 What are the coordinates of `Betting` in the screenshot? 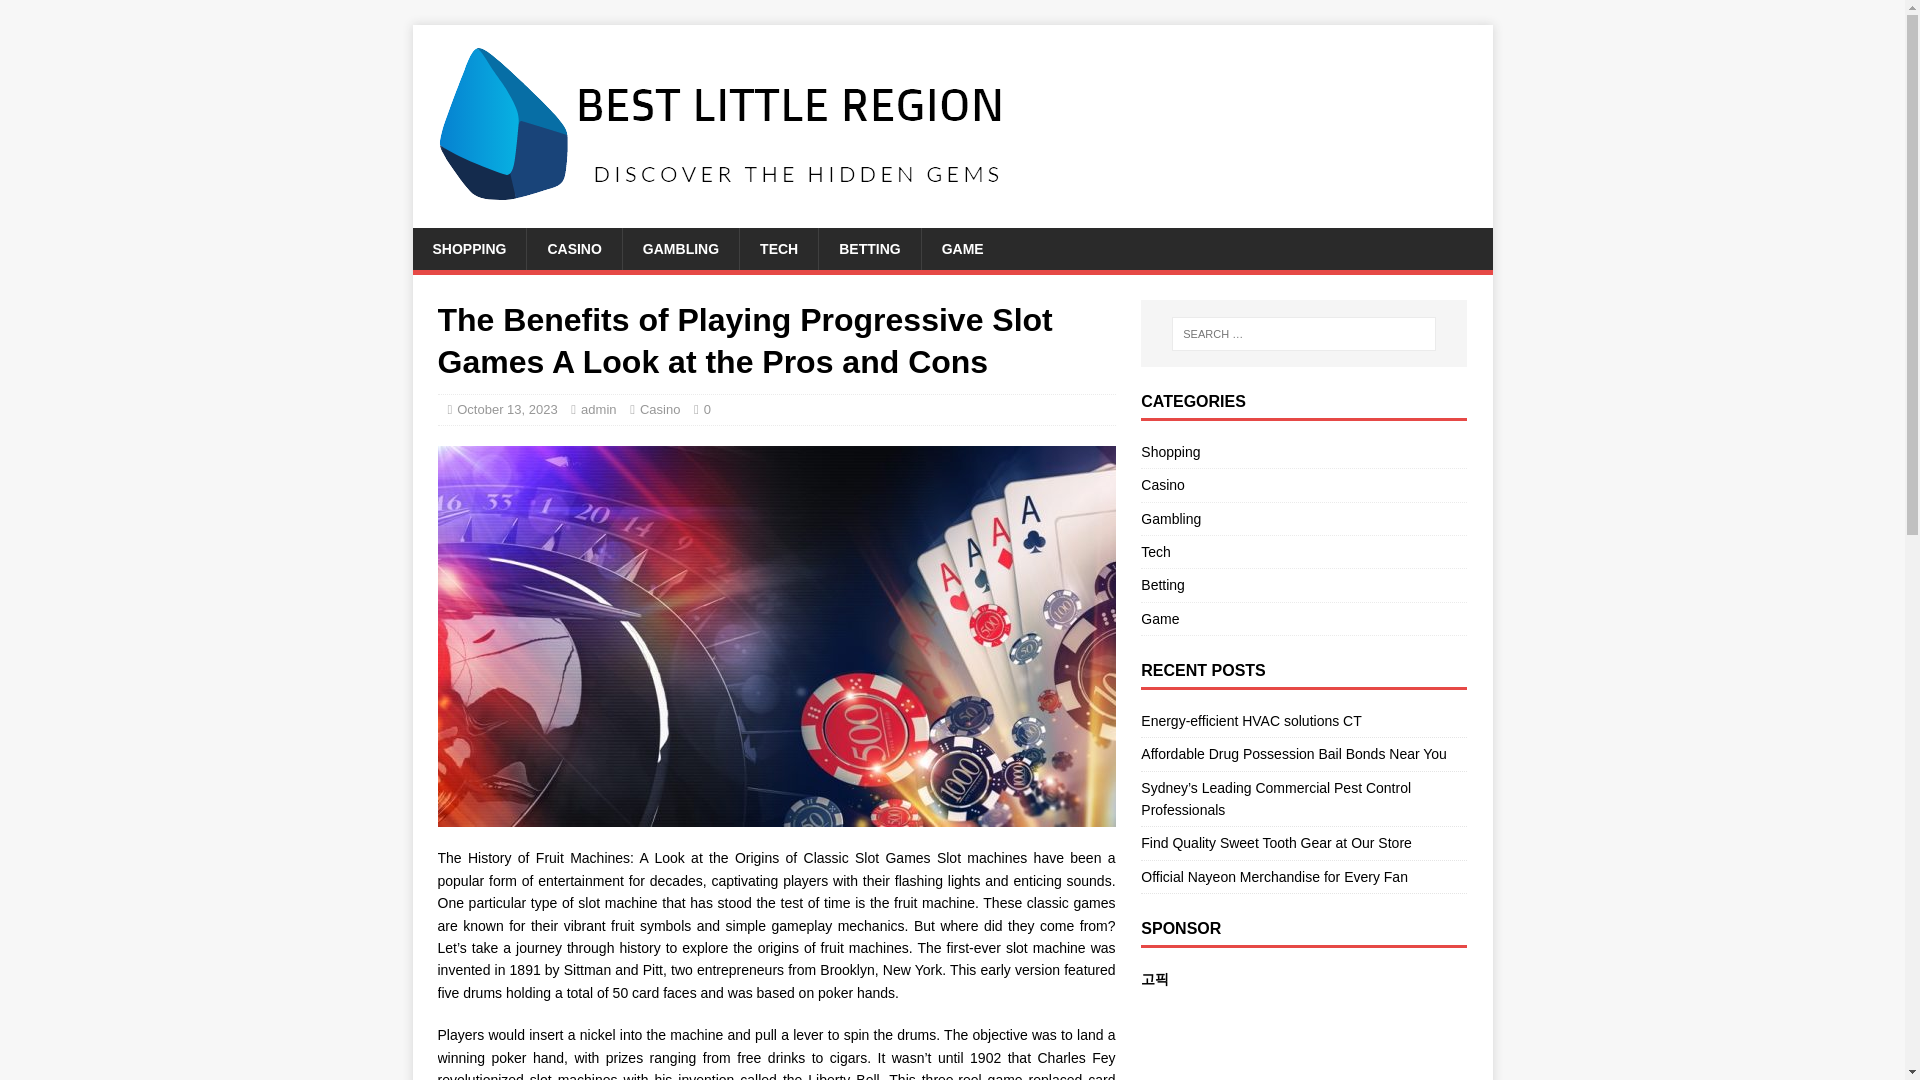 It's located at (1303, 584).